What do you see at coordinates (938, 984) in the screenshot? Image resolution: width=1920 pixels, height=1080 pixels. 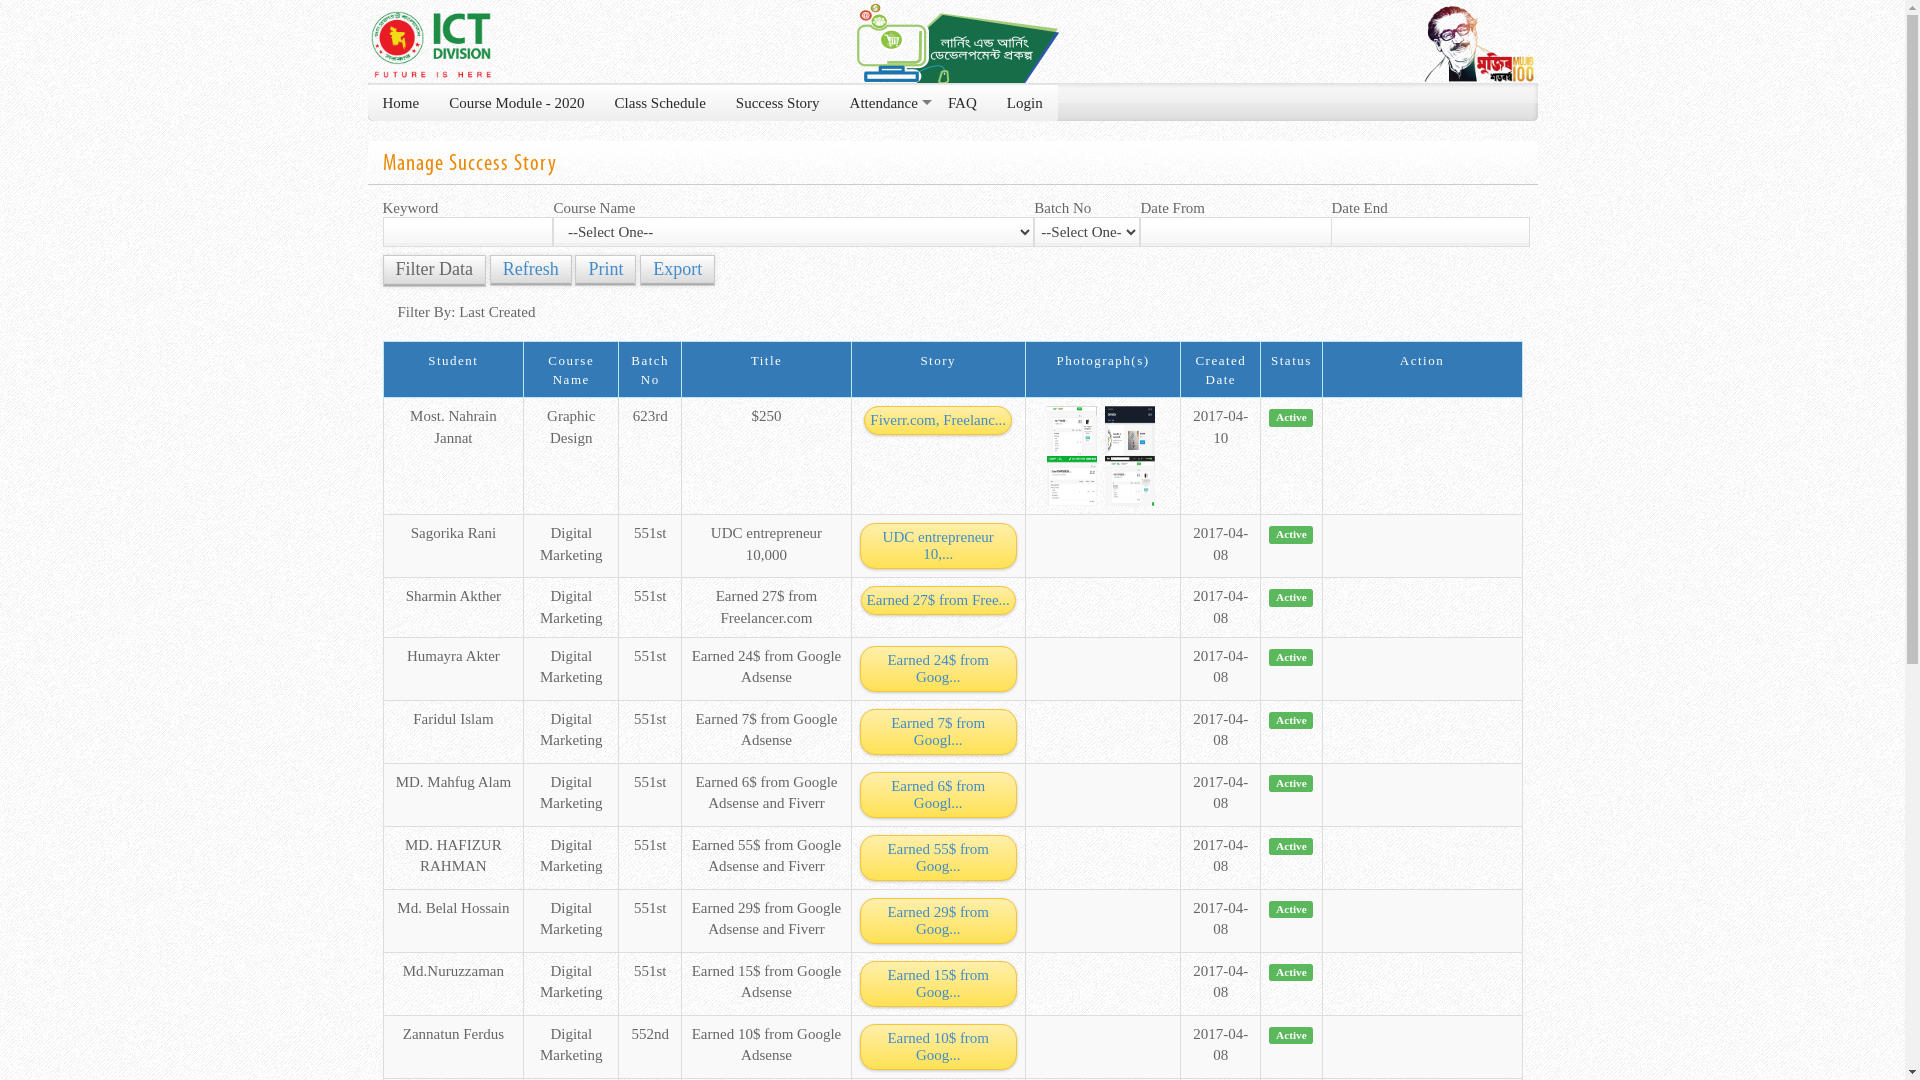 I see `Earned 15$ from Goog...` at bounding box center [938, 984].